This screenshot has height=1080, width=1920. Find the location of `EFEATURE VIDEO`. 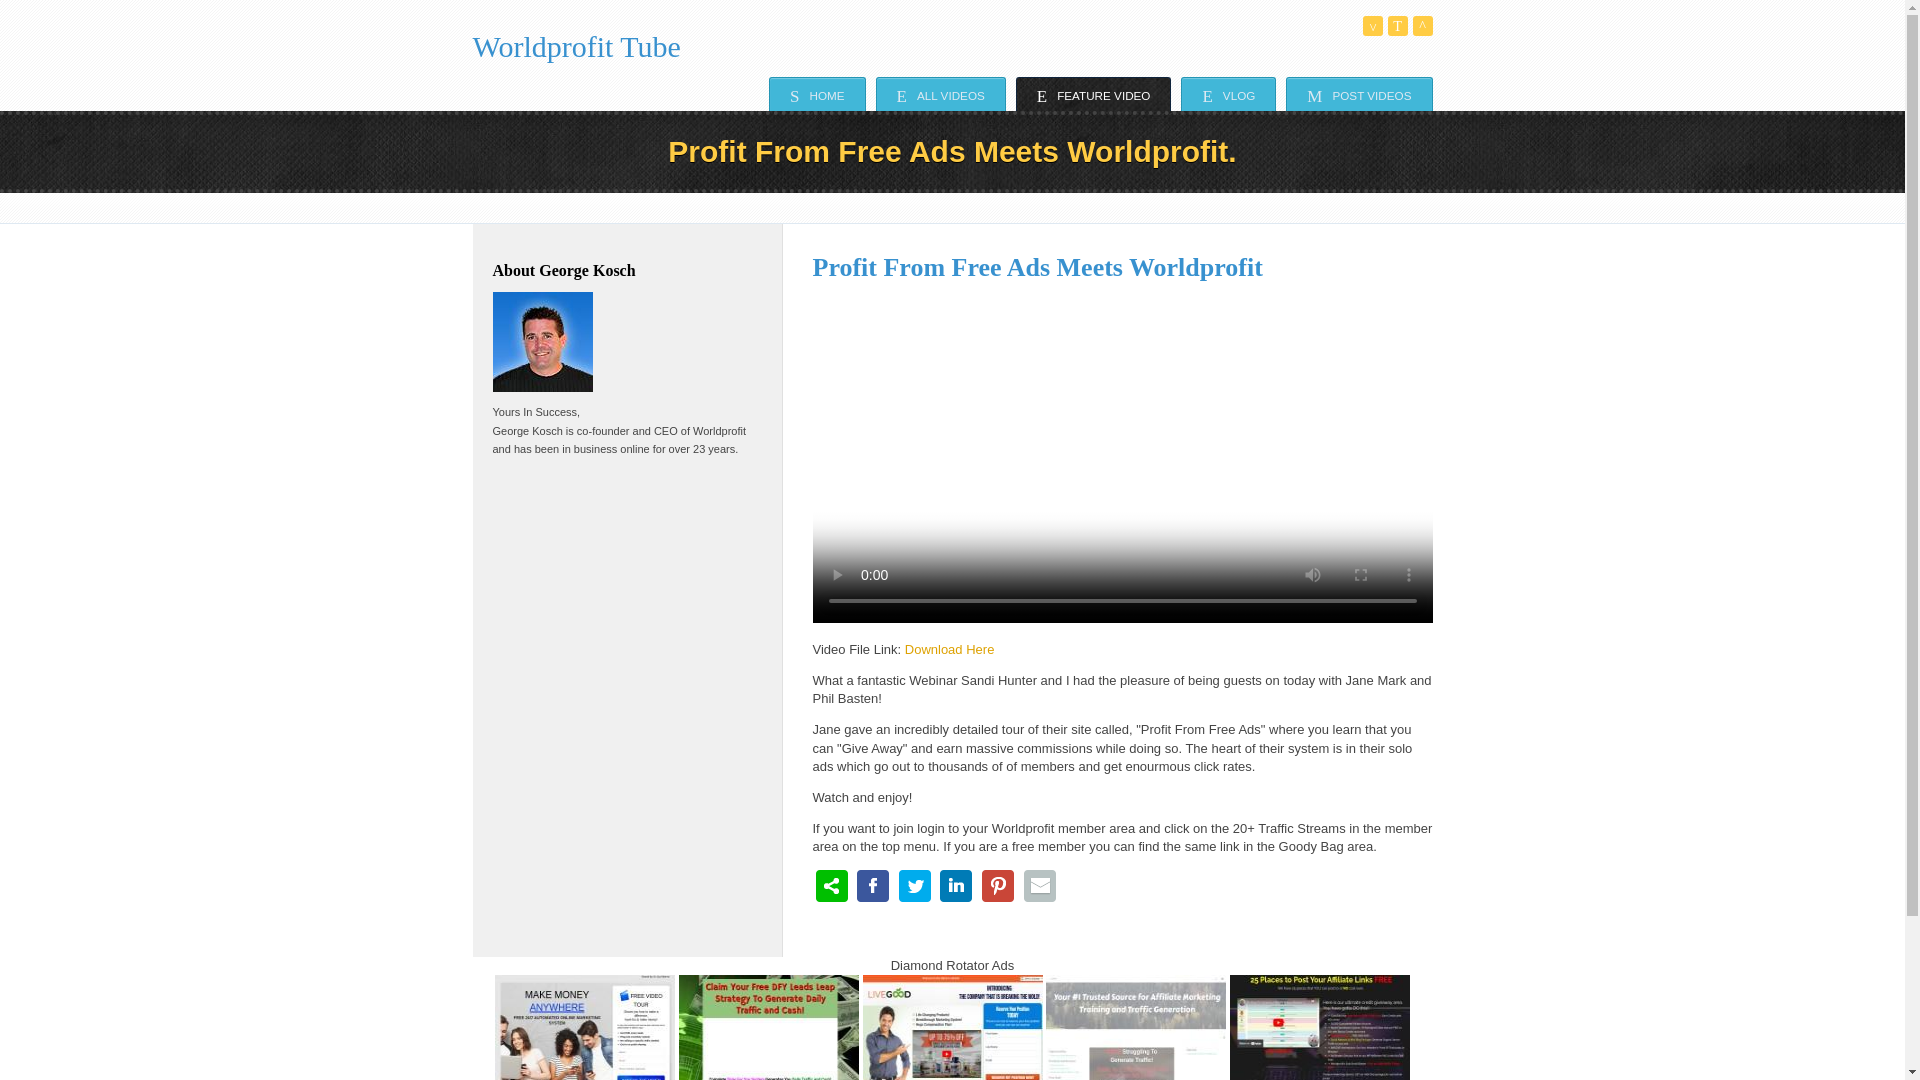

EFEATURE VIDEO is located at coordinates (1093, 94).